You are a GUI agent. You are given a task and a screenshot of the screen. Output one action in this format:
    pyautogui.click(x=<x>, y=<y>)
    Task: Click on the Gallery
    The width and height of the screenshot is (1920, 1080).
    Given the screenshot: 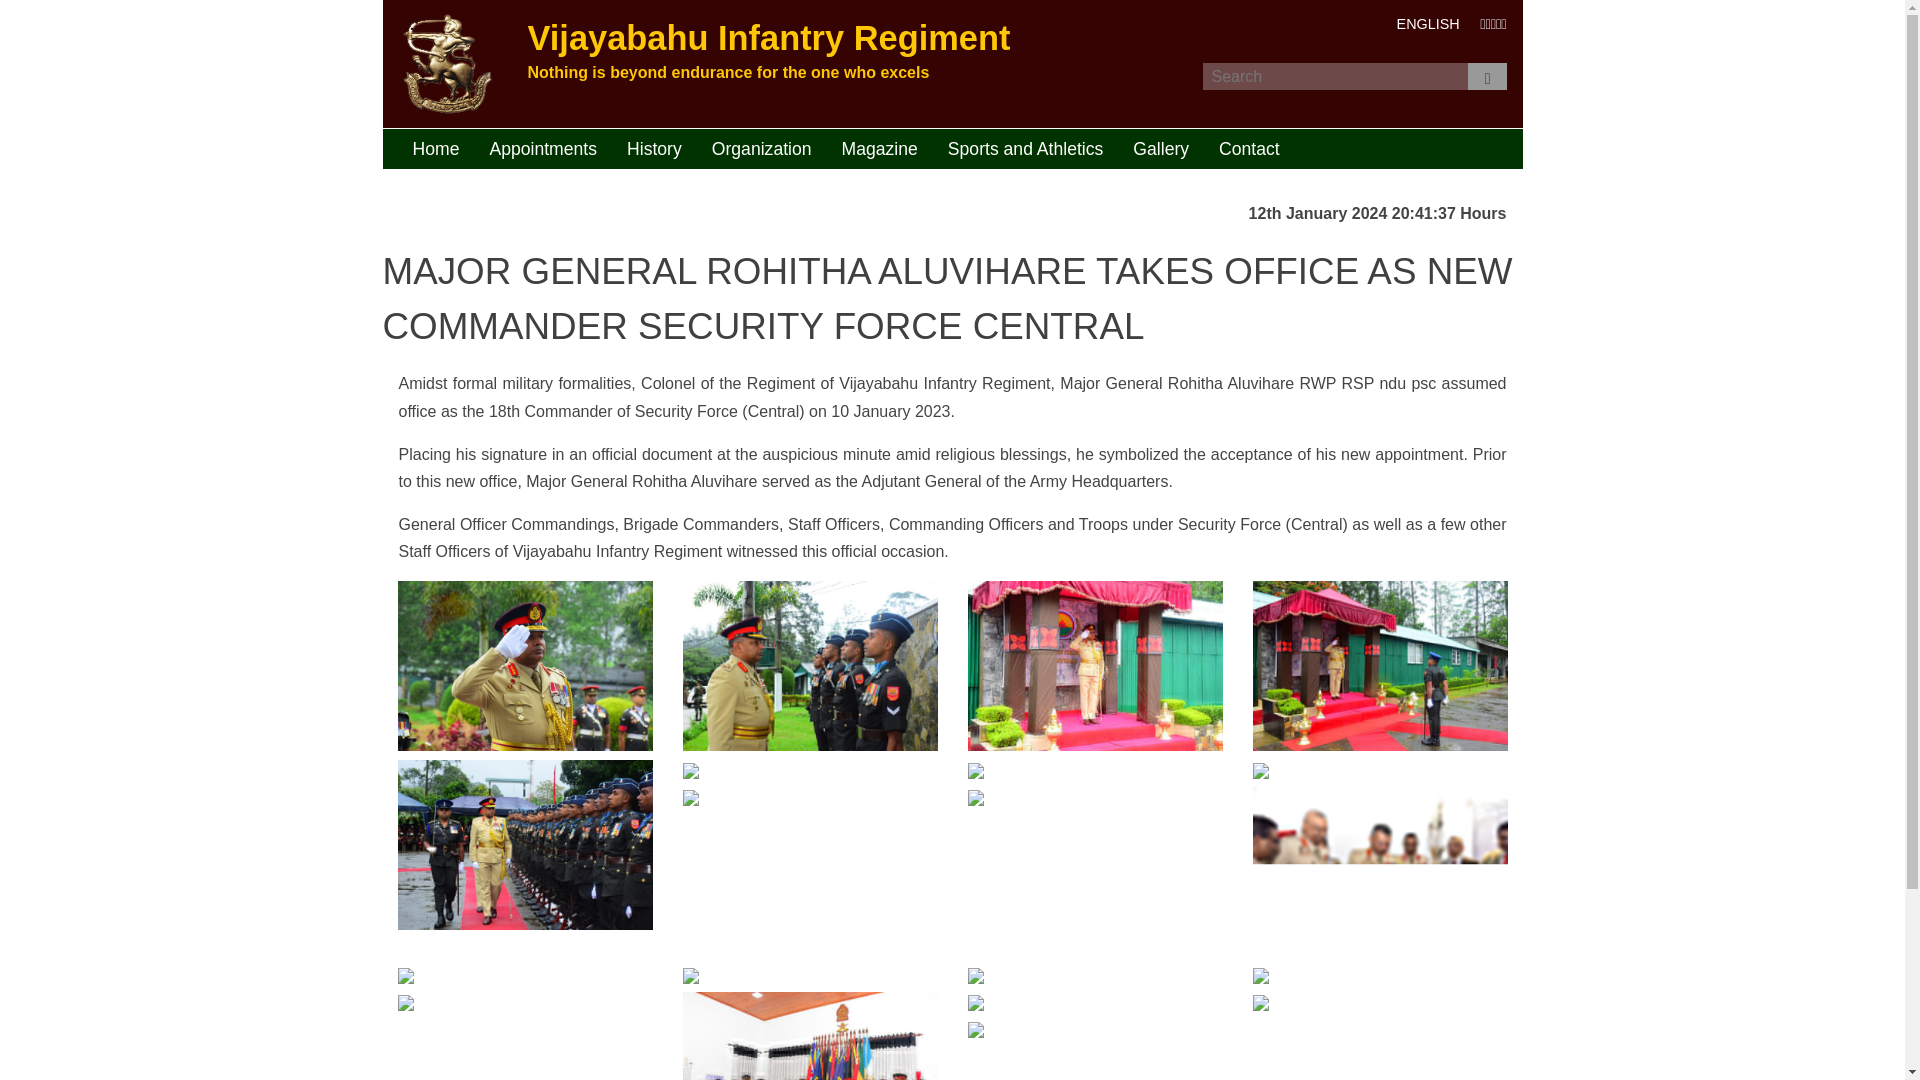 What is the action you would take?
    pyautogui.click(x=1160, y=148)
    